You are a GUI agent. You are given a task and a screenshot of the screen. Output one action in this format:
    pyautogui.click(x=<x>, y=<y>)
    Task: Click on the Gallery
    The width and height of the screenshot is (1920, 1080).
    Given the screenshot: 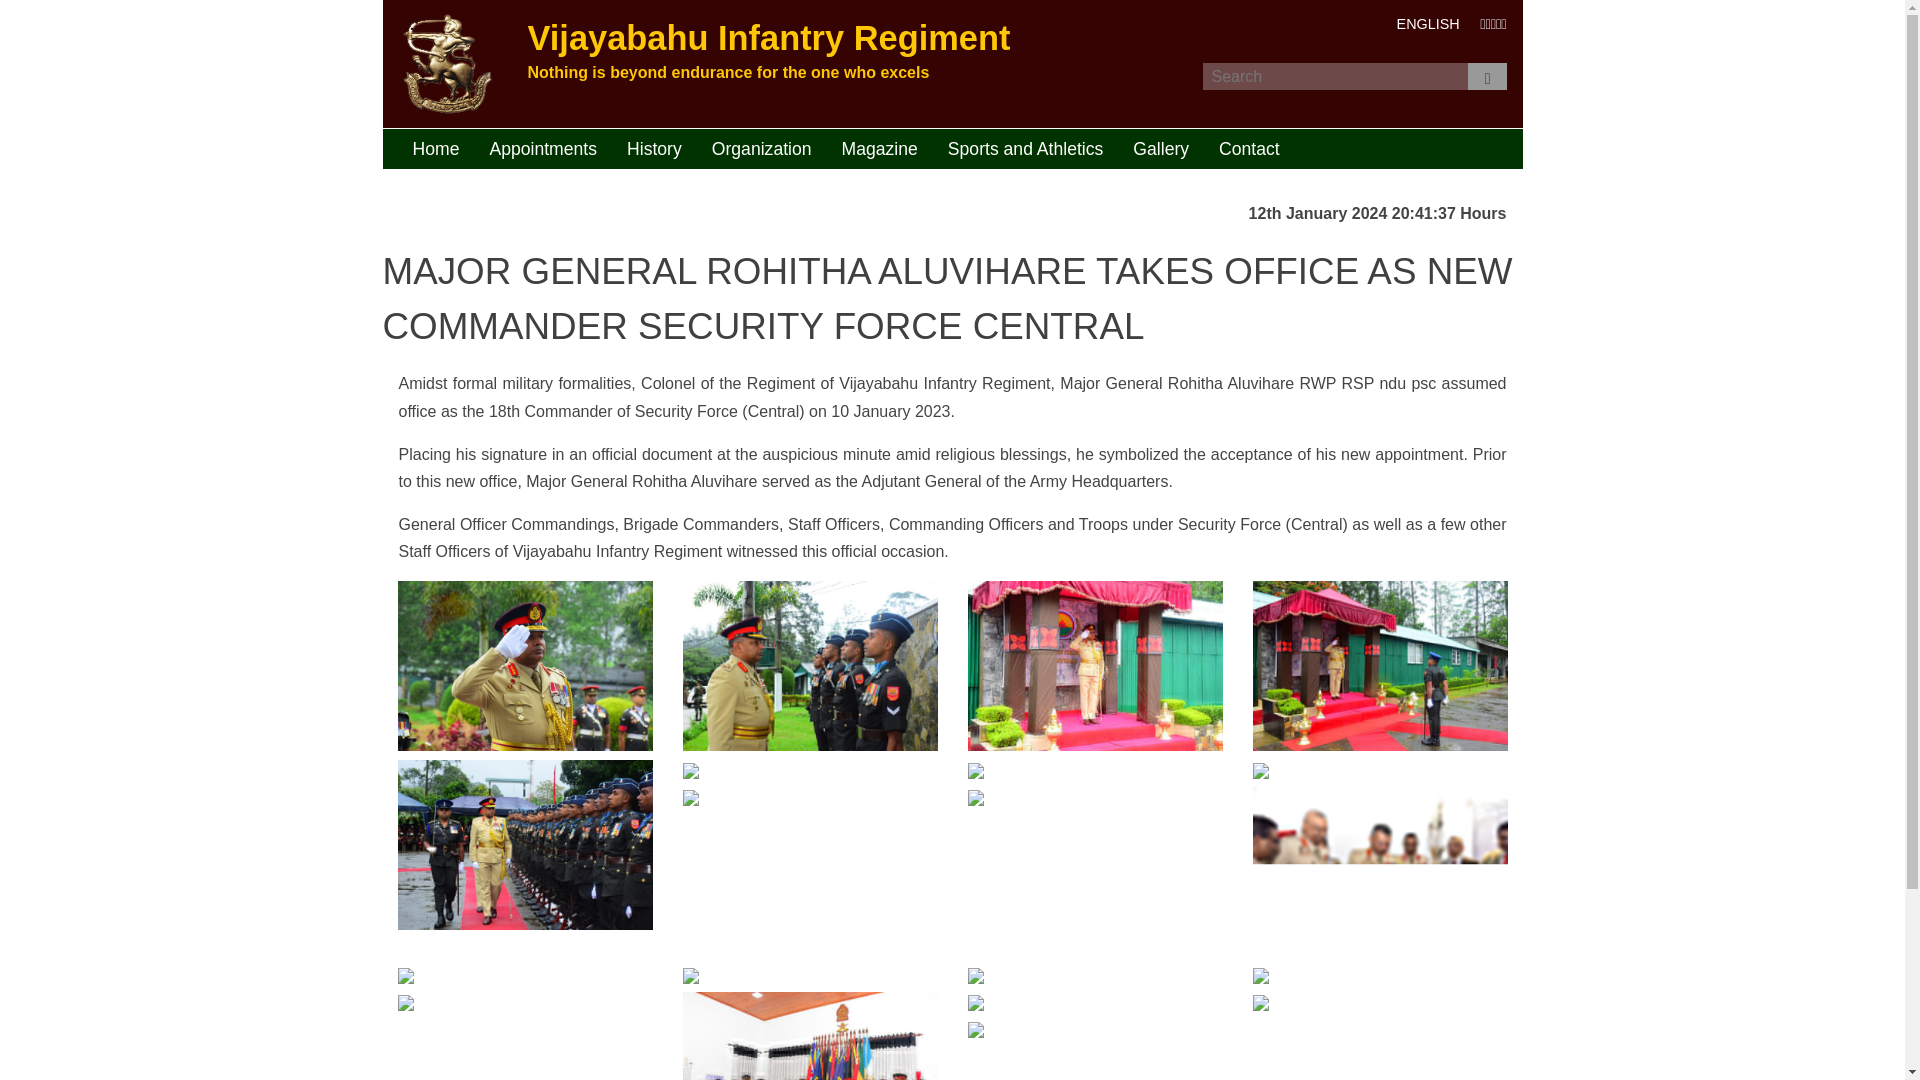 What is the action you would take?
    pyautogui.click(x=1160, y=148)
    